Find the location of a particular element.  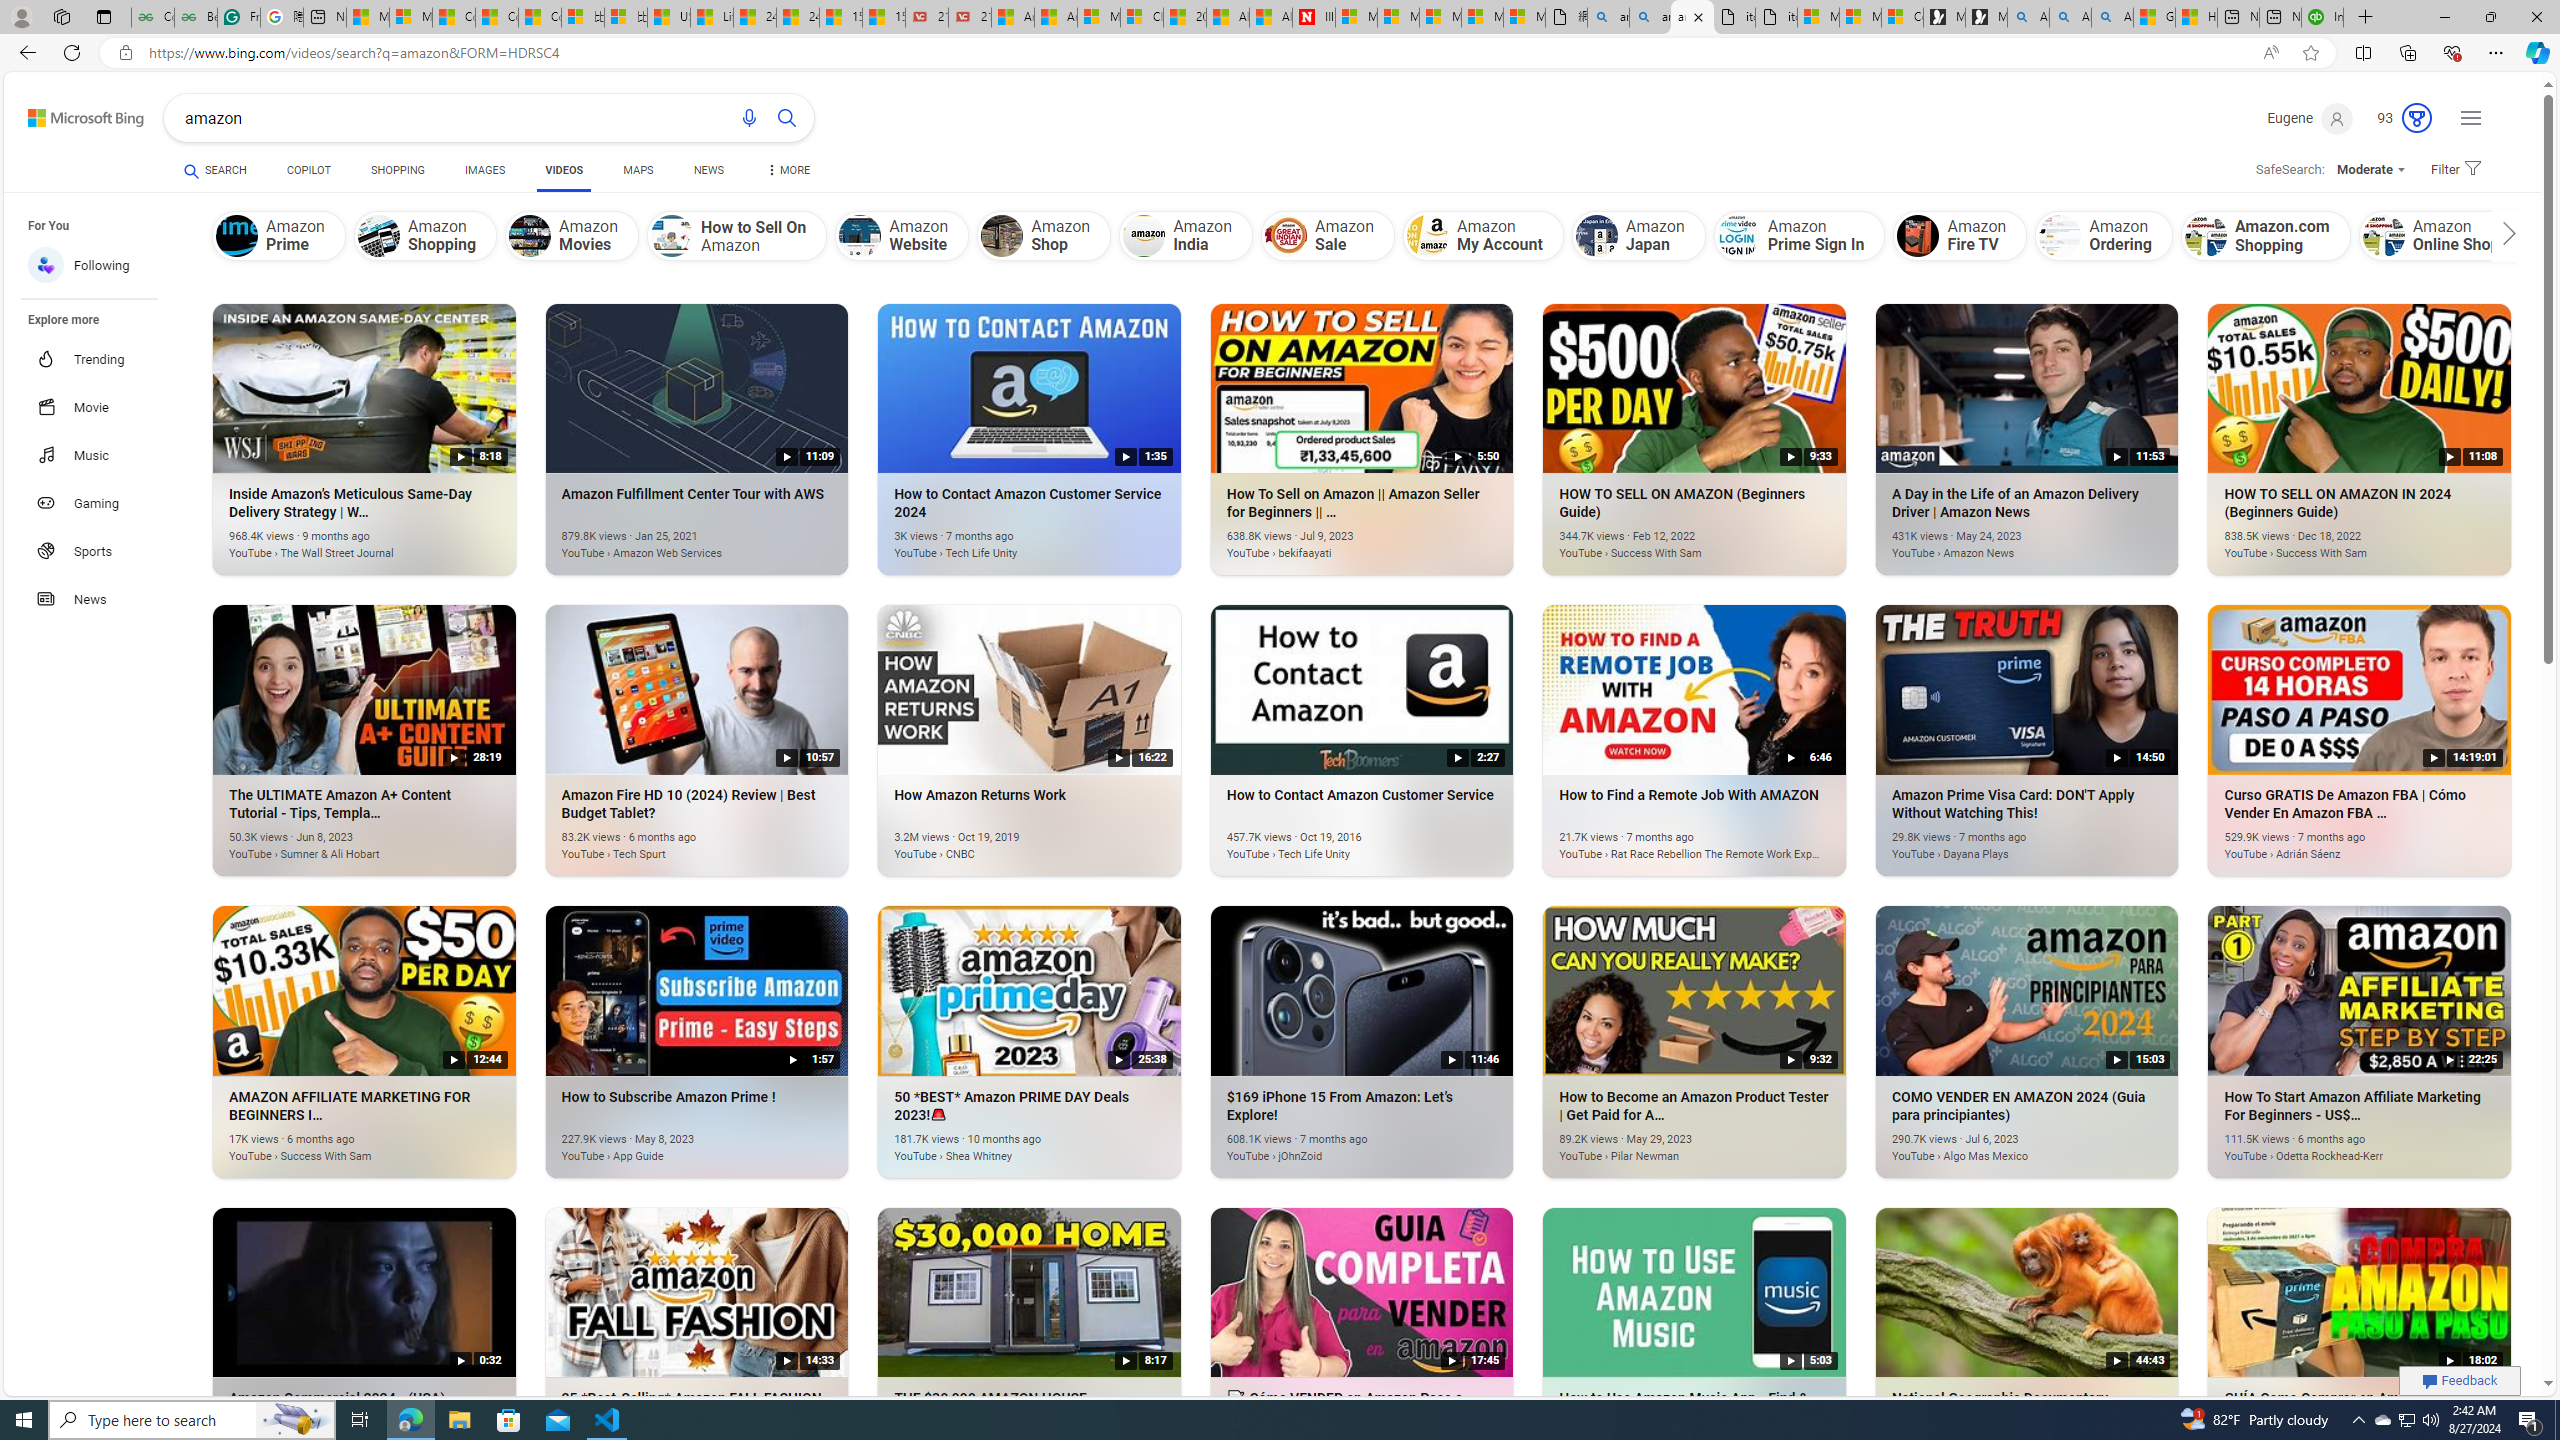

amazon - Search Videos is located at coordinates (1693, 17).